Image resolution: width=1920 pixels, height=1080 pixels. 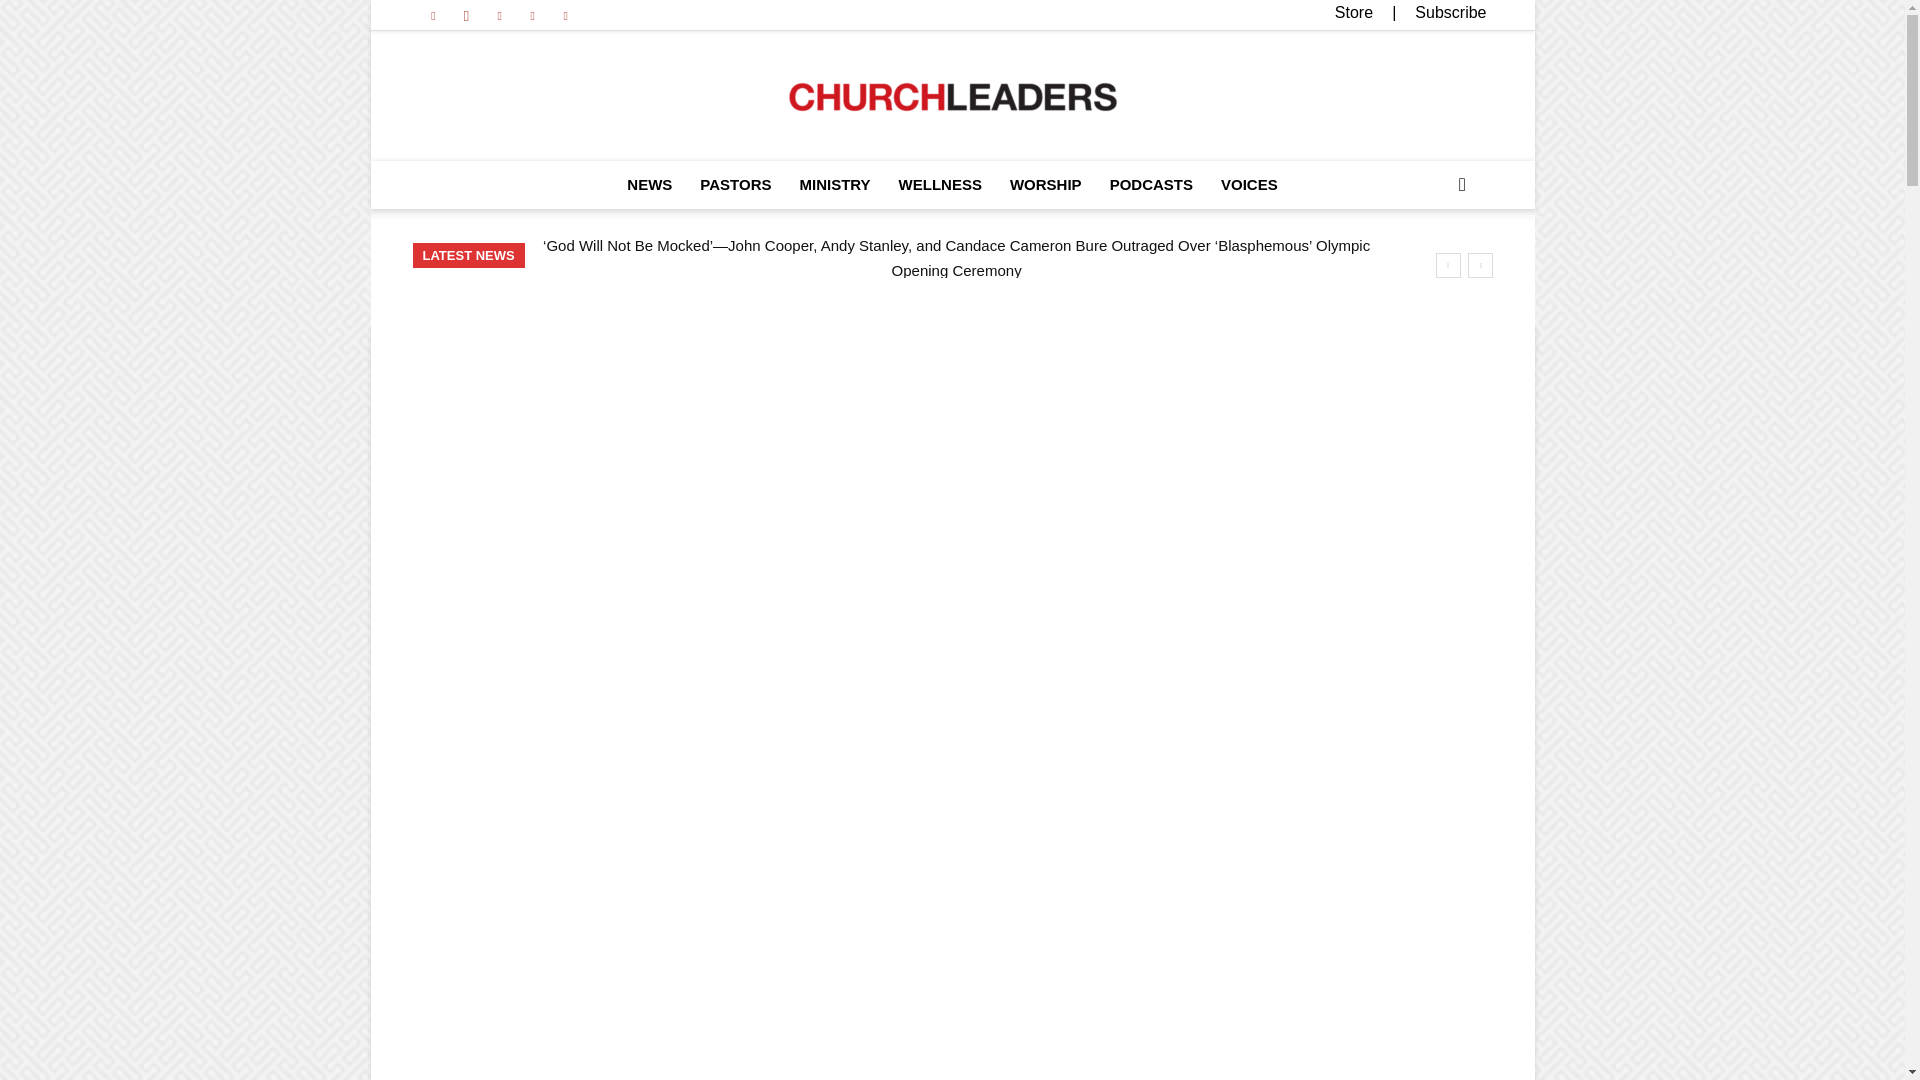 What do you see at coordinates (532, 15) in the screenshot?
I see `Twitter` at bounding box center [532, 15].